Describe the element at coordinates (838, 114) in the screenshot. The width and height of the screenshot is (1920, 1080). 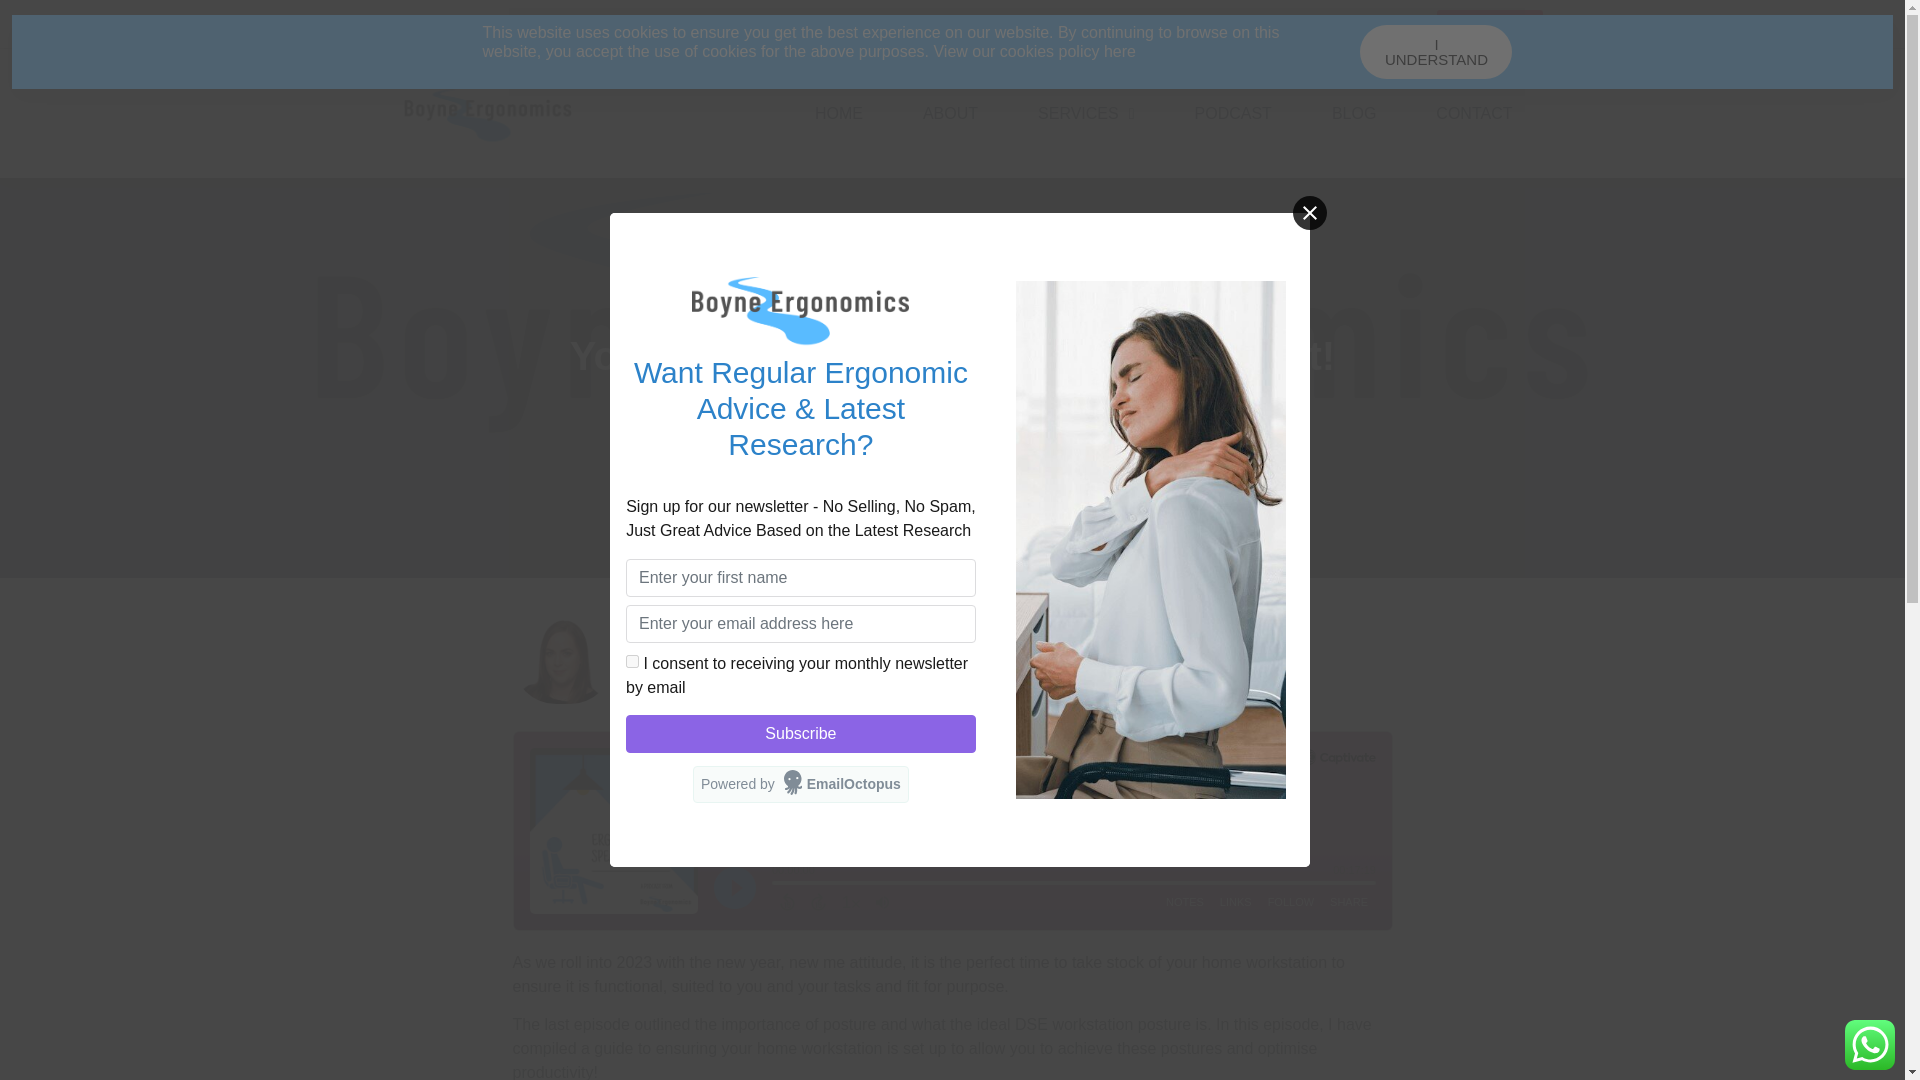
I see `HOME` at that location.